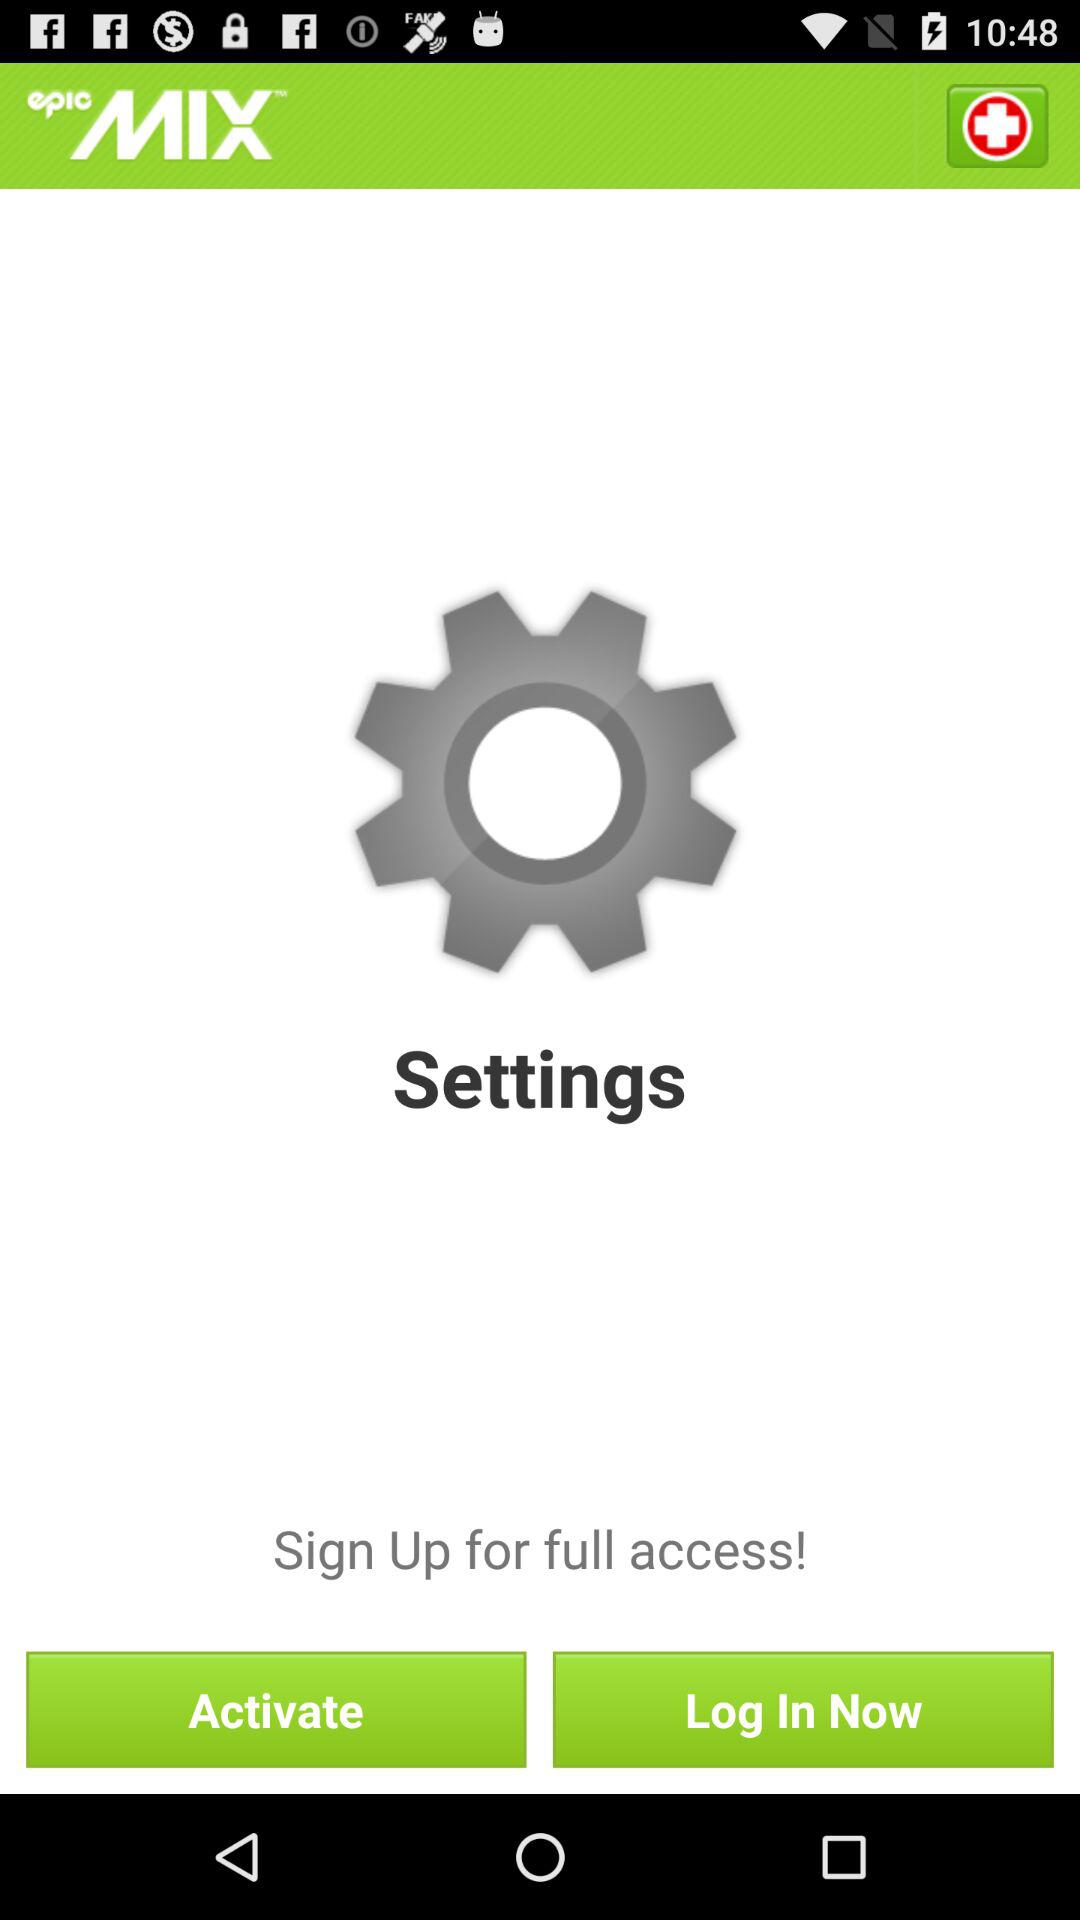 The width and height of the screenshot is (1080, 1920). I want to click on jump until the activate item, so click(276, 1709).